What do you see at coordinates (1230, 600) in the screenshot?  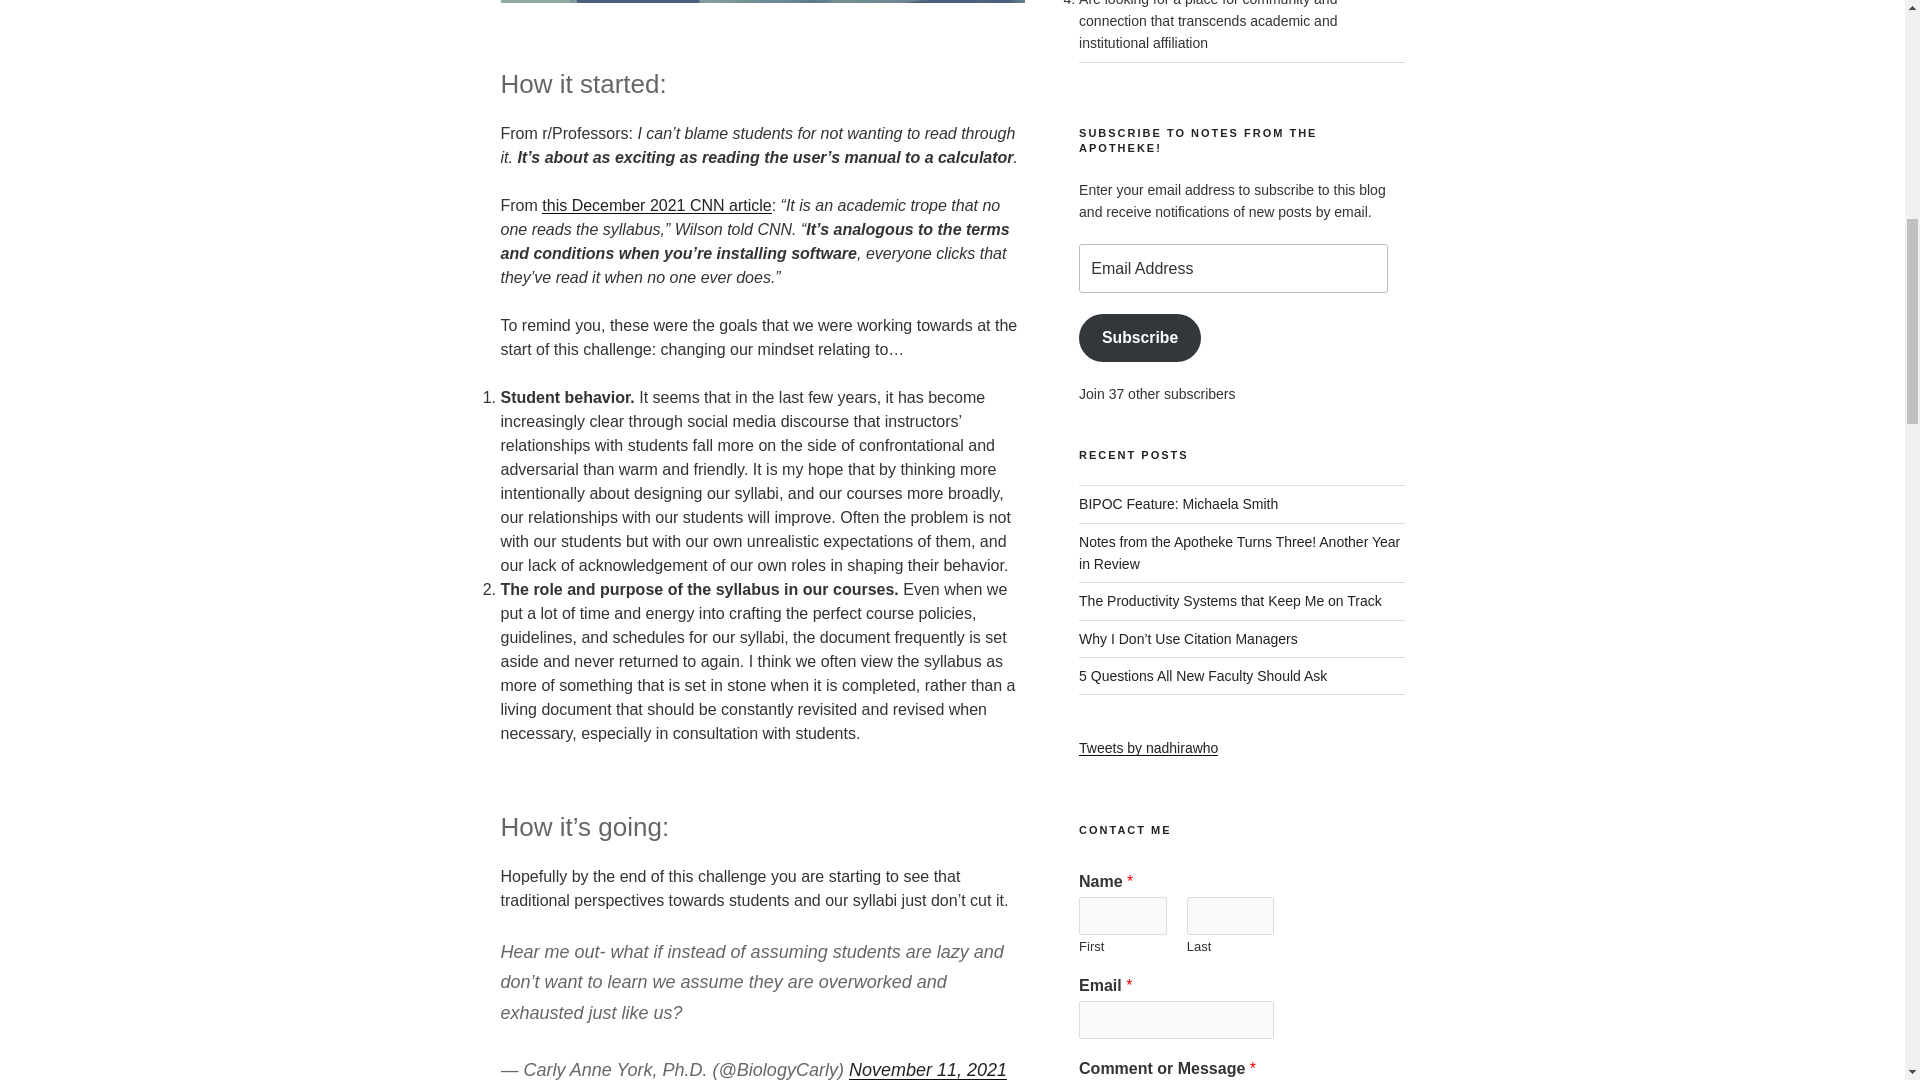 I see `The Productivity Systems that Keep Me on Track` at bounding box center [1230, 600].